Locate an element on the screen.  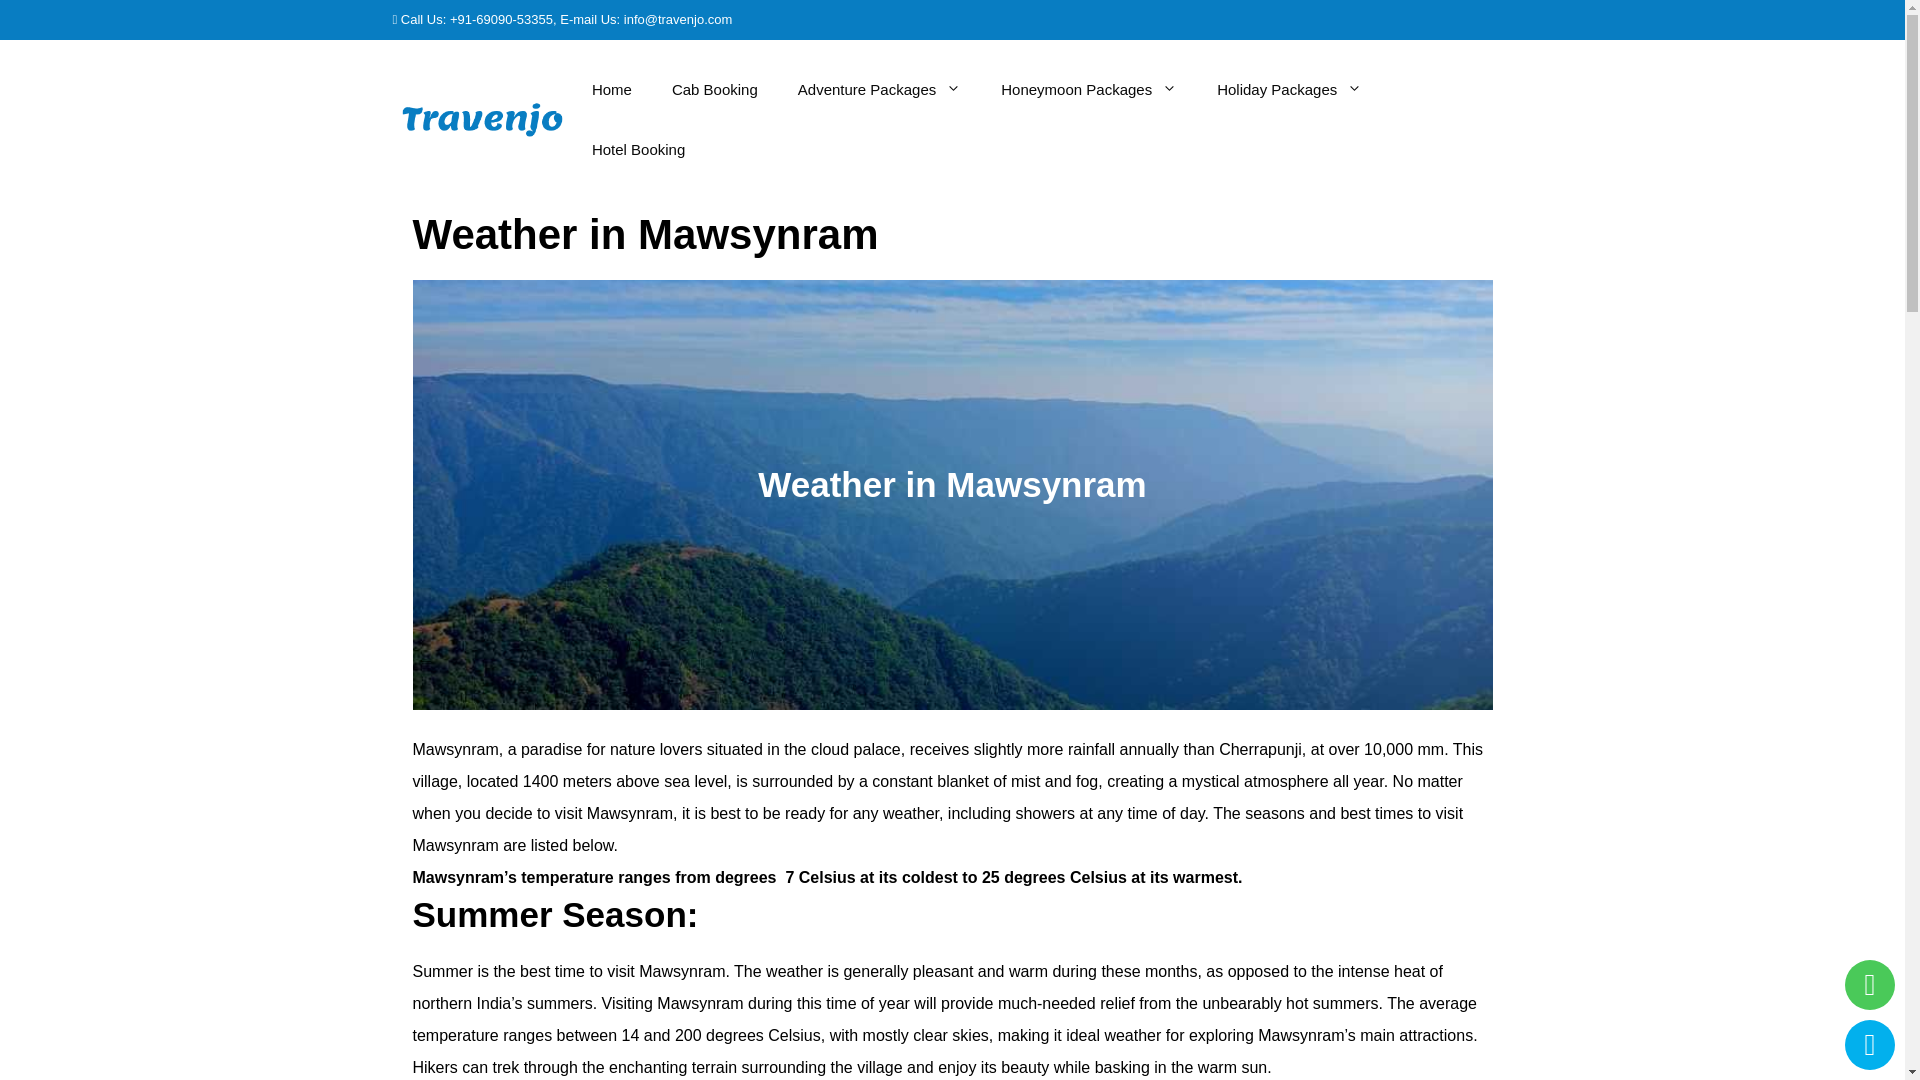
Hotel Booking is located at coordinates (638, 150).